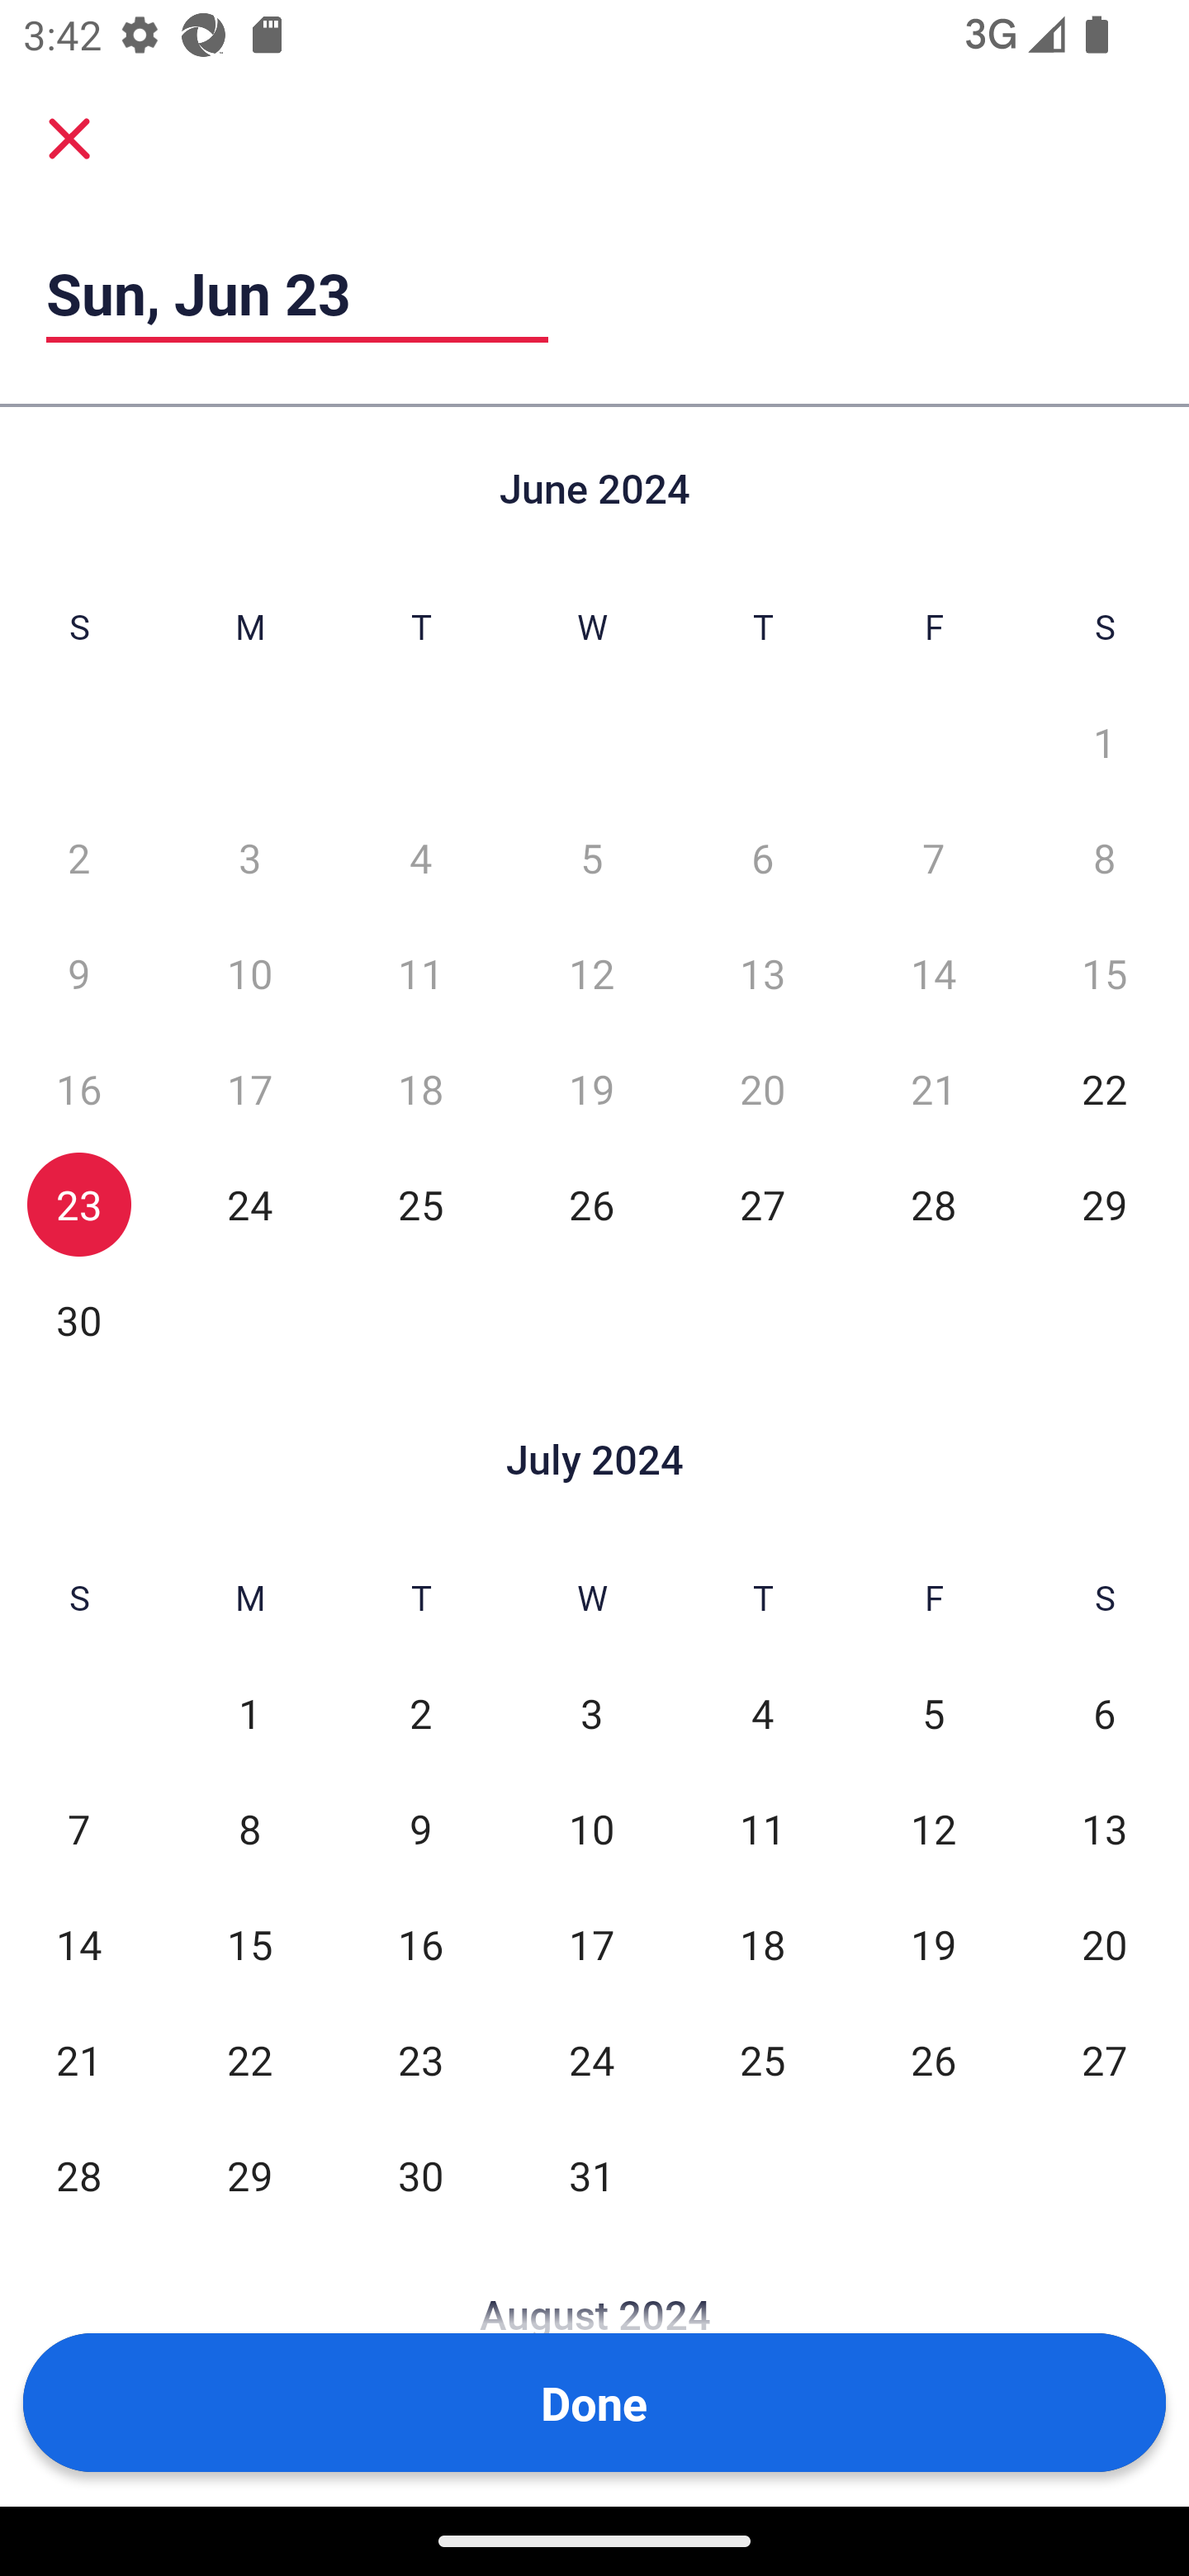 The image size is (1189, 2576). What do you see at coordinates (762, 1944) in the screenshot?
I see `18 Thu, Jul 18, Not Selected` at bounding box center [762, 1944].